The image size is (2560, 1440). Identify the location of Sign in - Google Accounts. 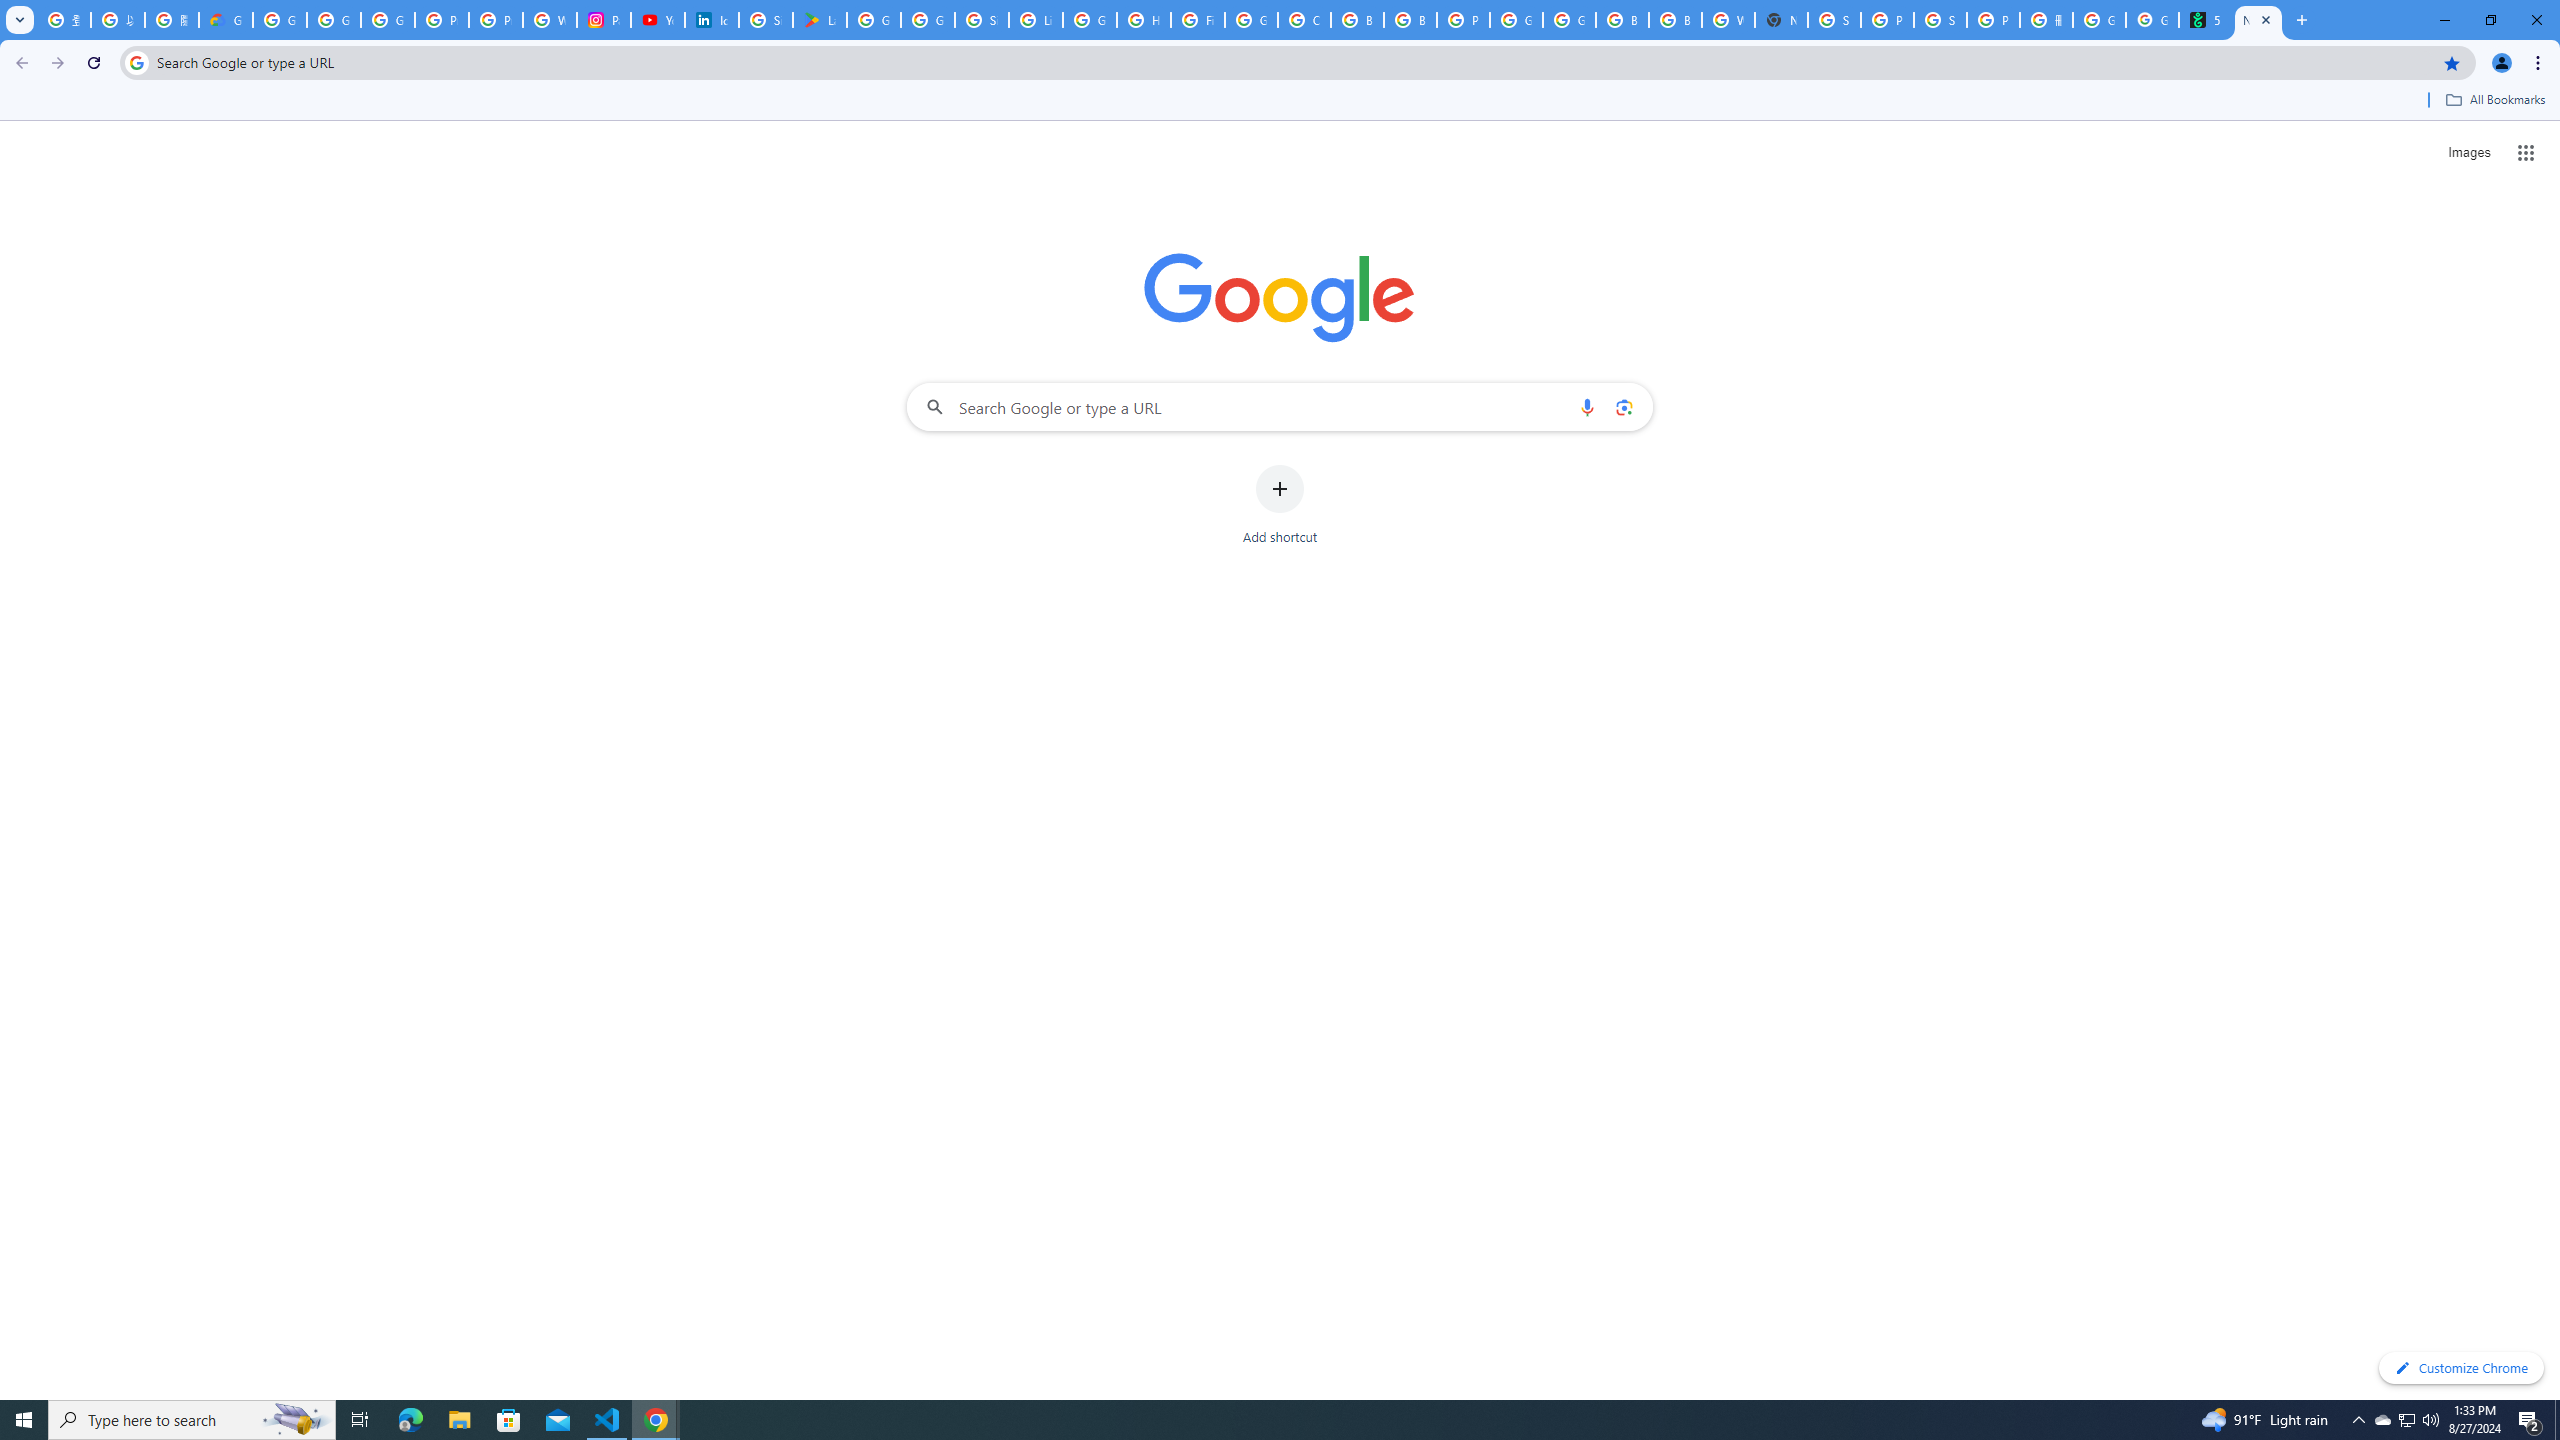
(765, 20).